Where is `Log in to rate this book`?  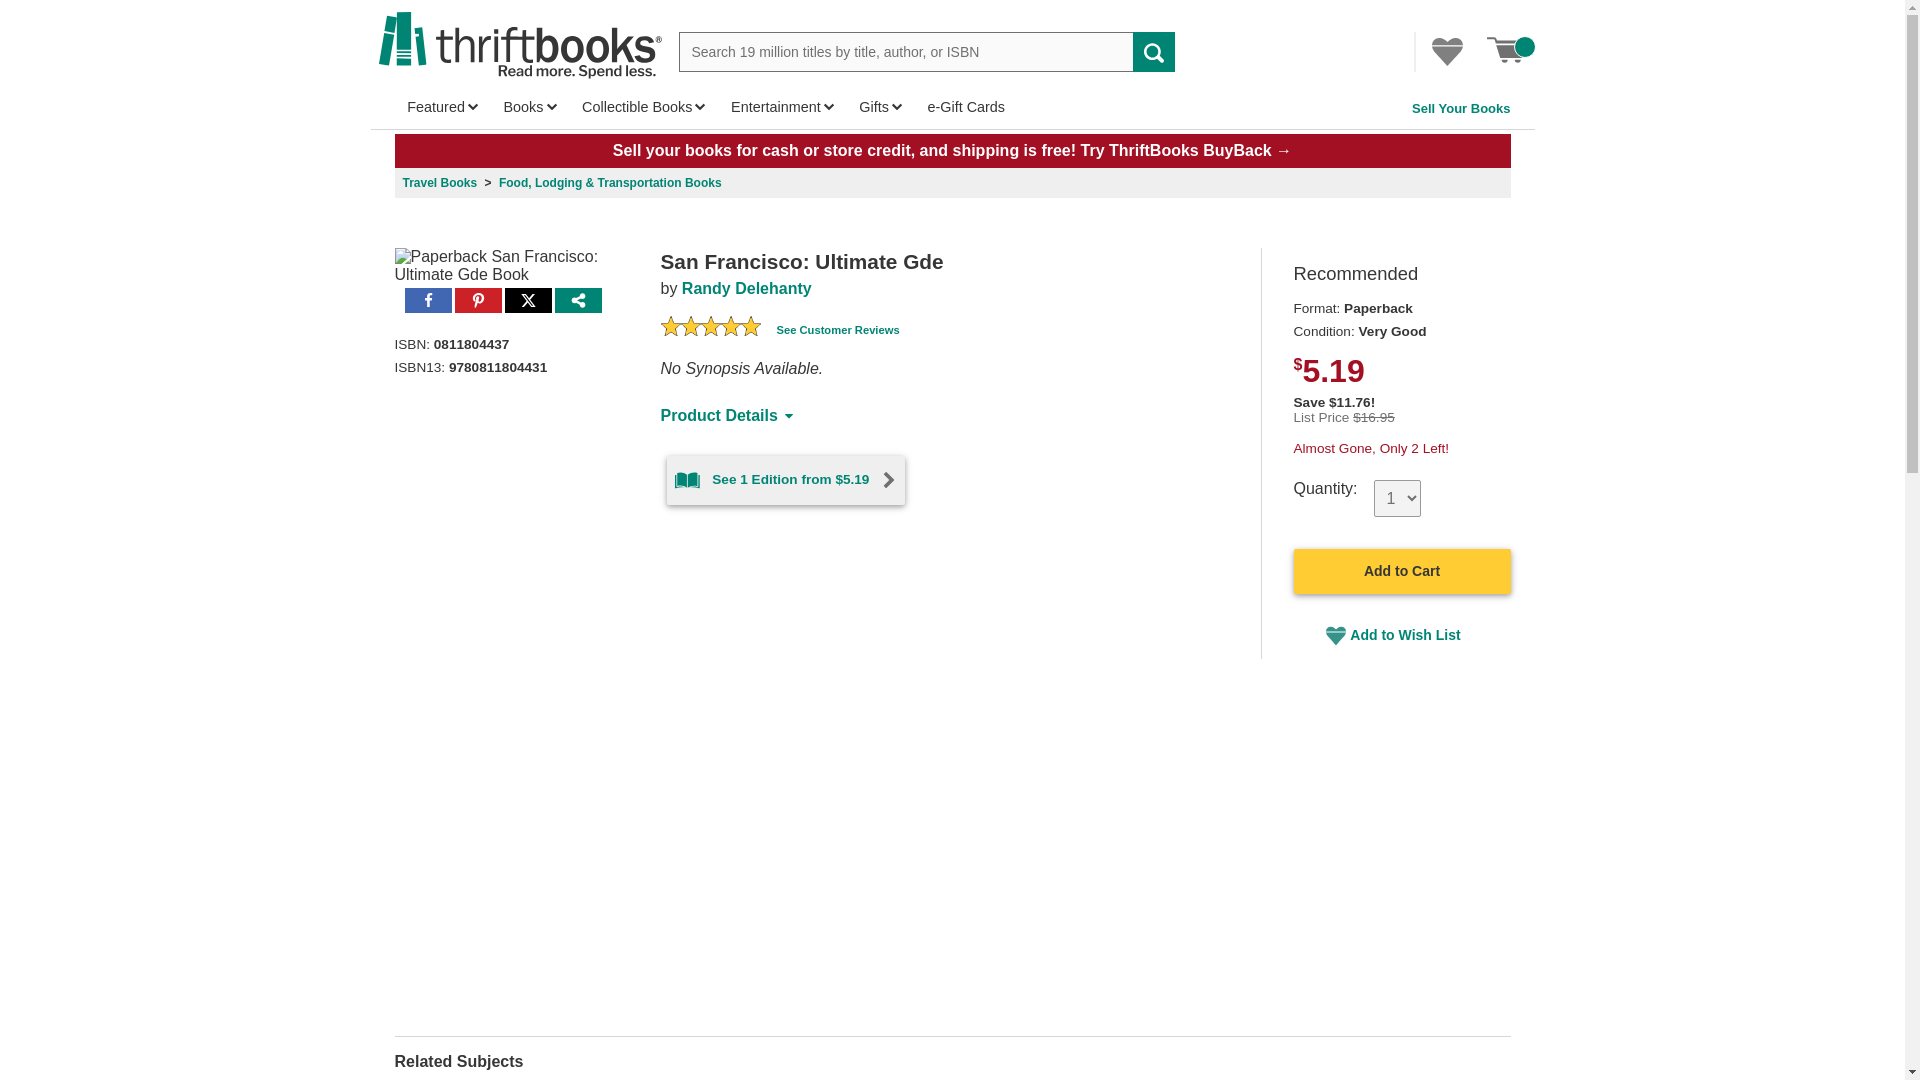 Log in to rate this book is located at coordinates (690, 330).